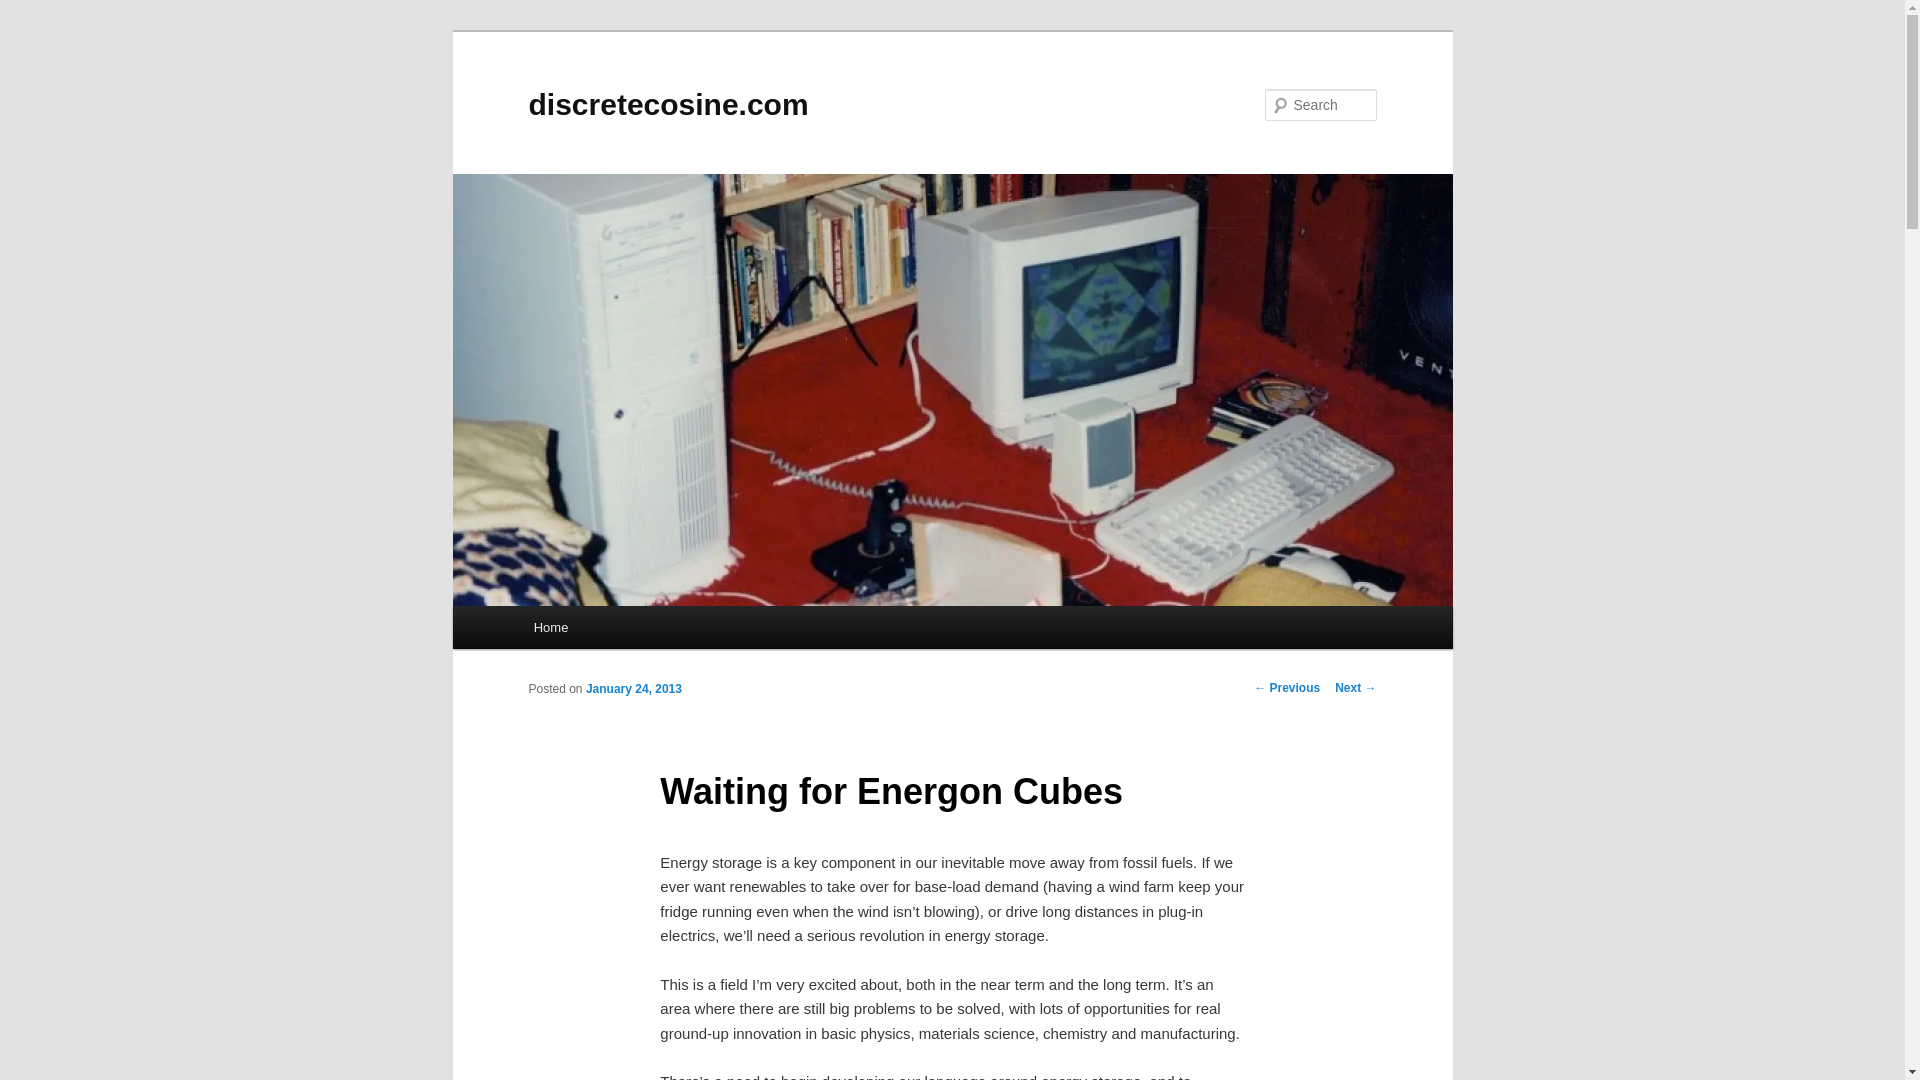  I want to click on Home, so click(550, 627).